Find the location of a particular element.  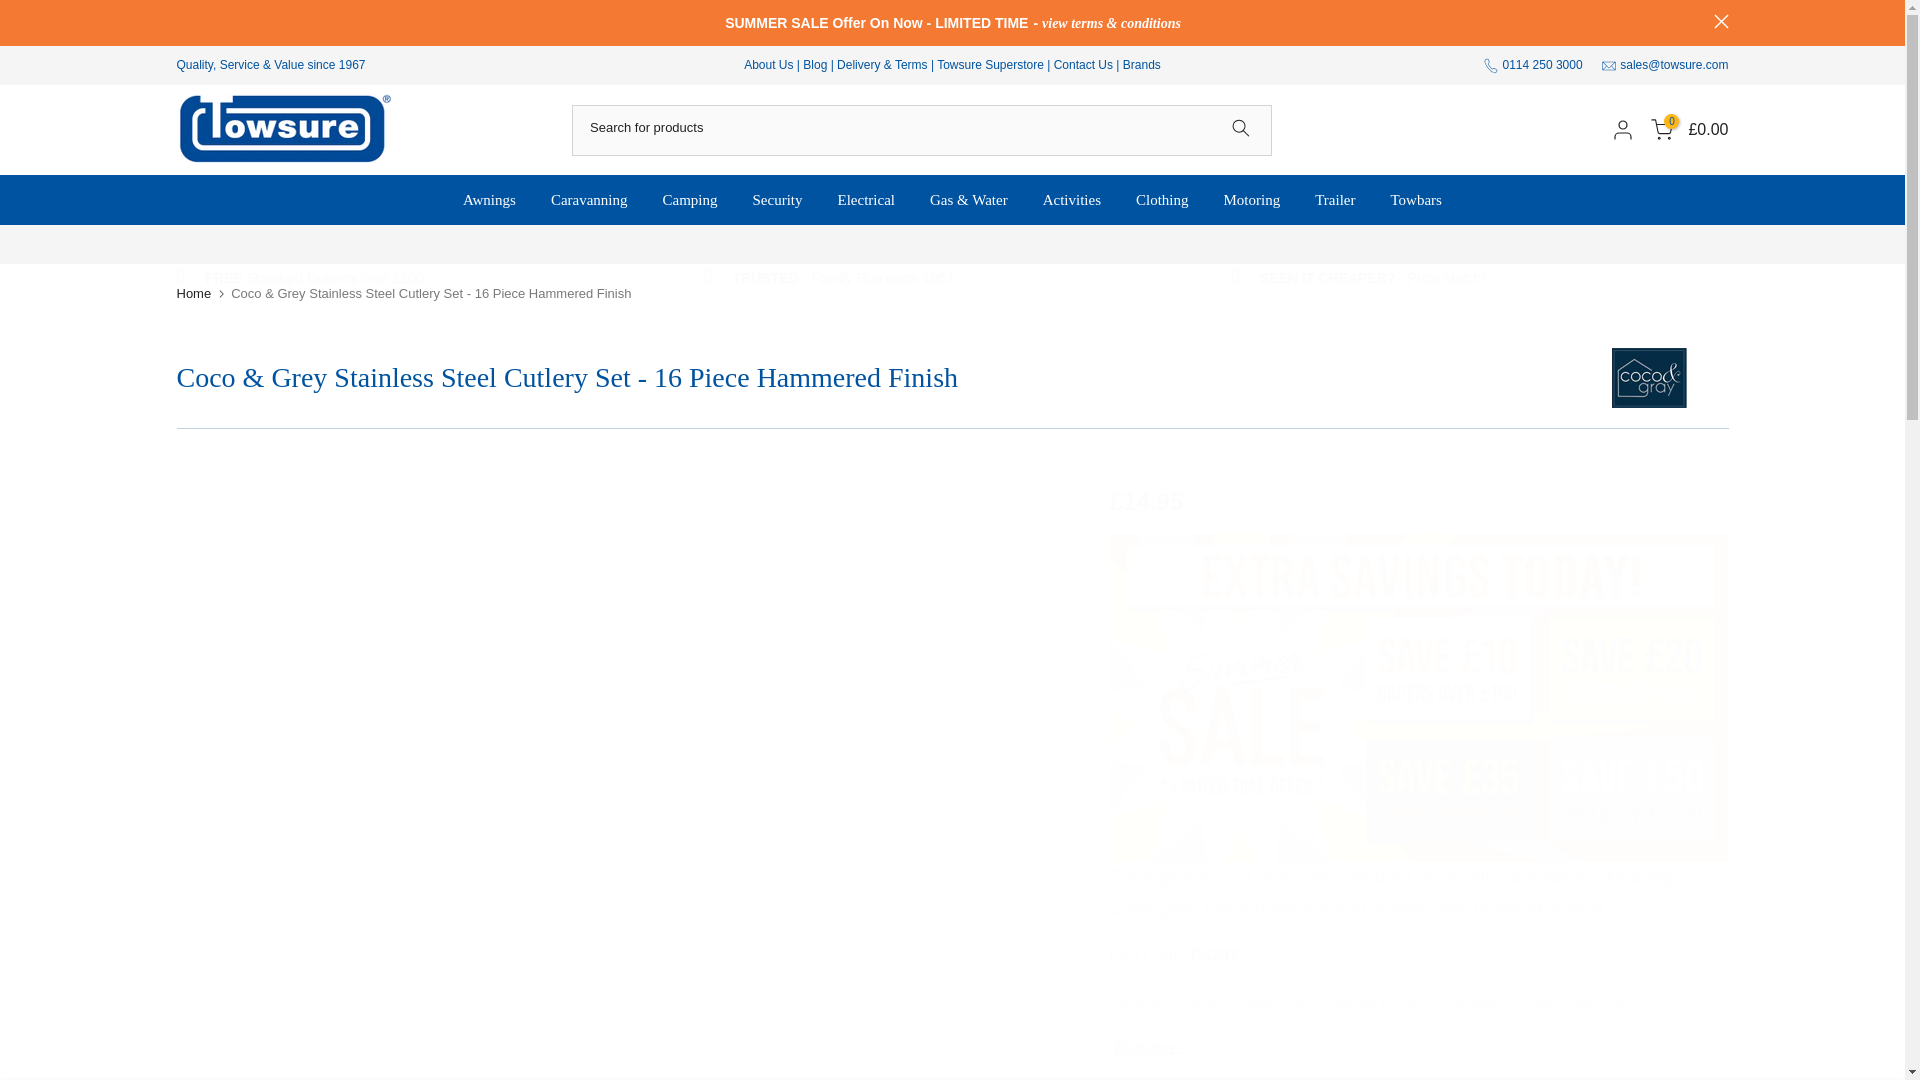

Contact is located at coordinates (1084, 65).